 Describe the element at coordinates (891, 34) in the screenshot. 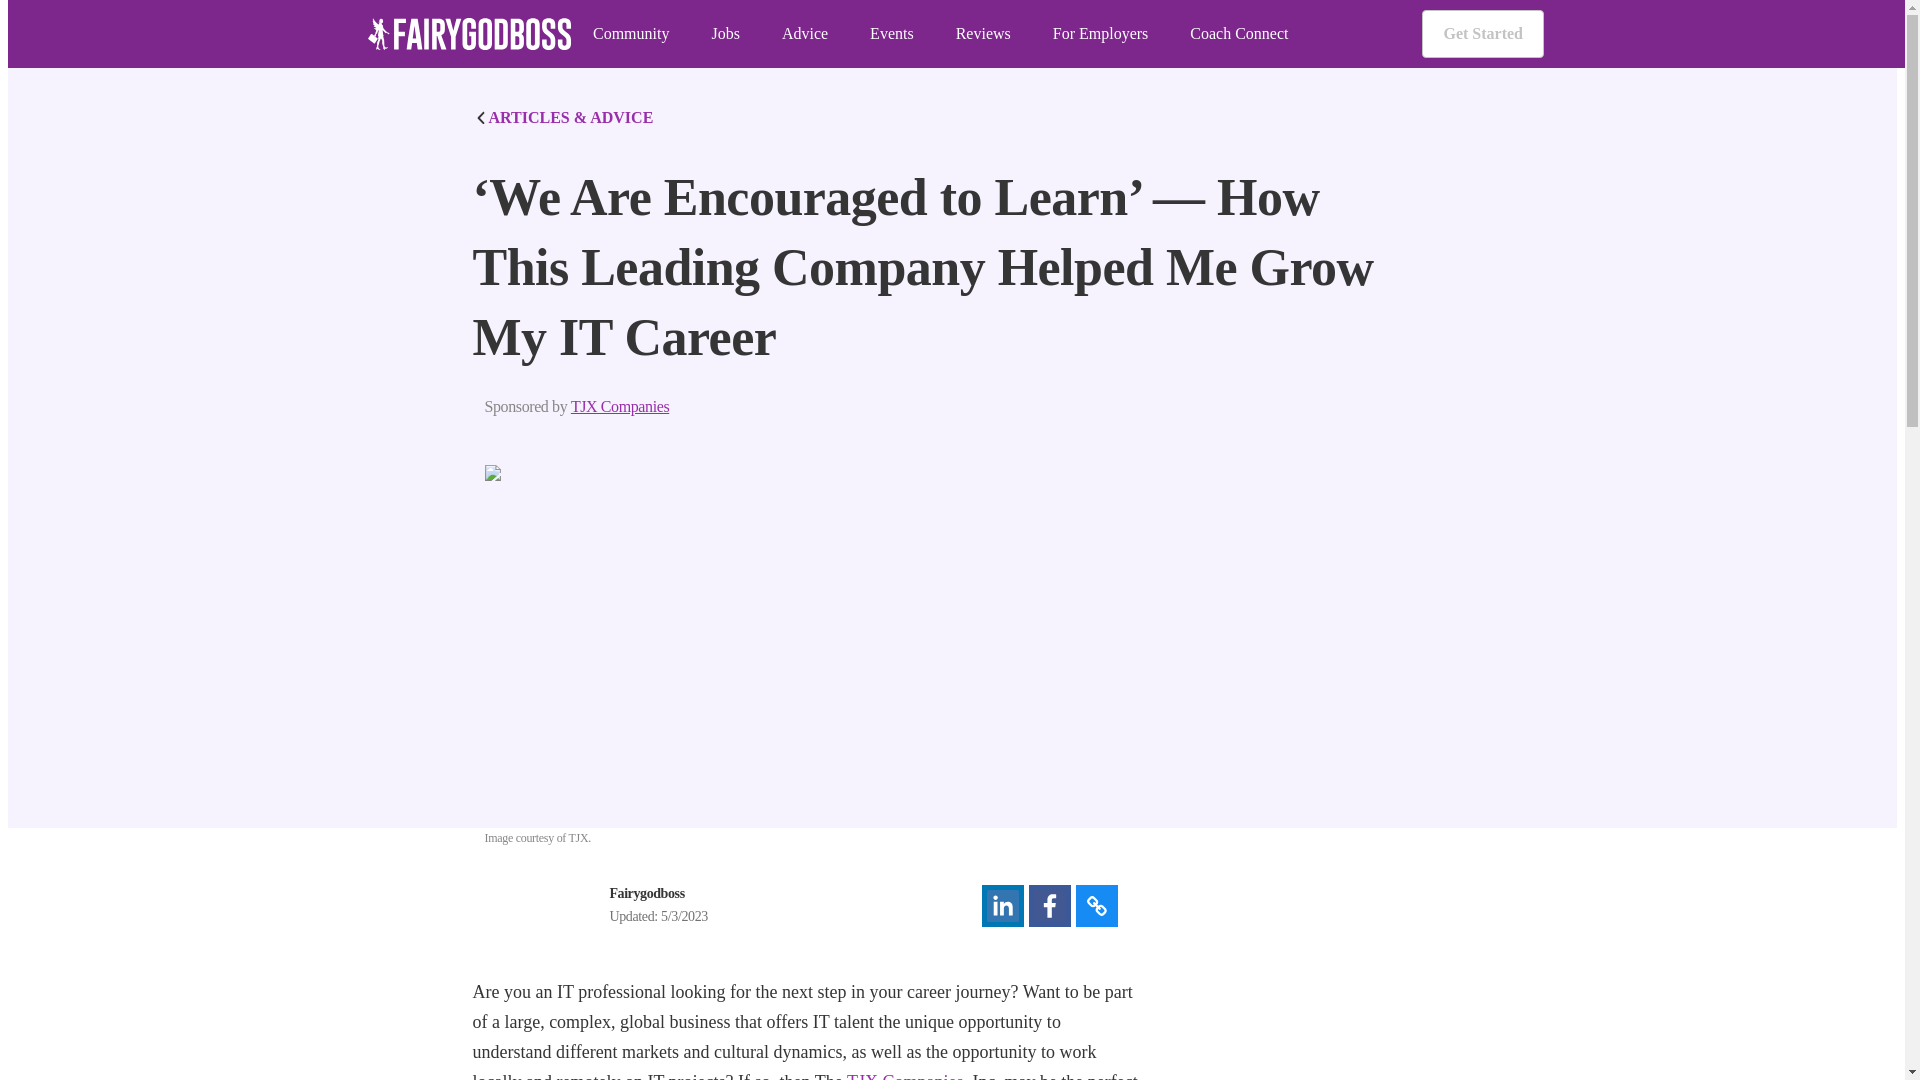

I see `Events` at that location.